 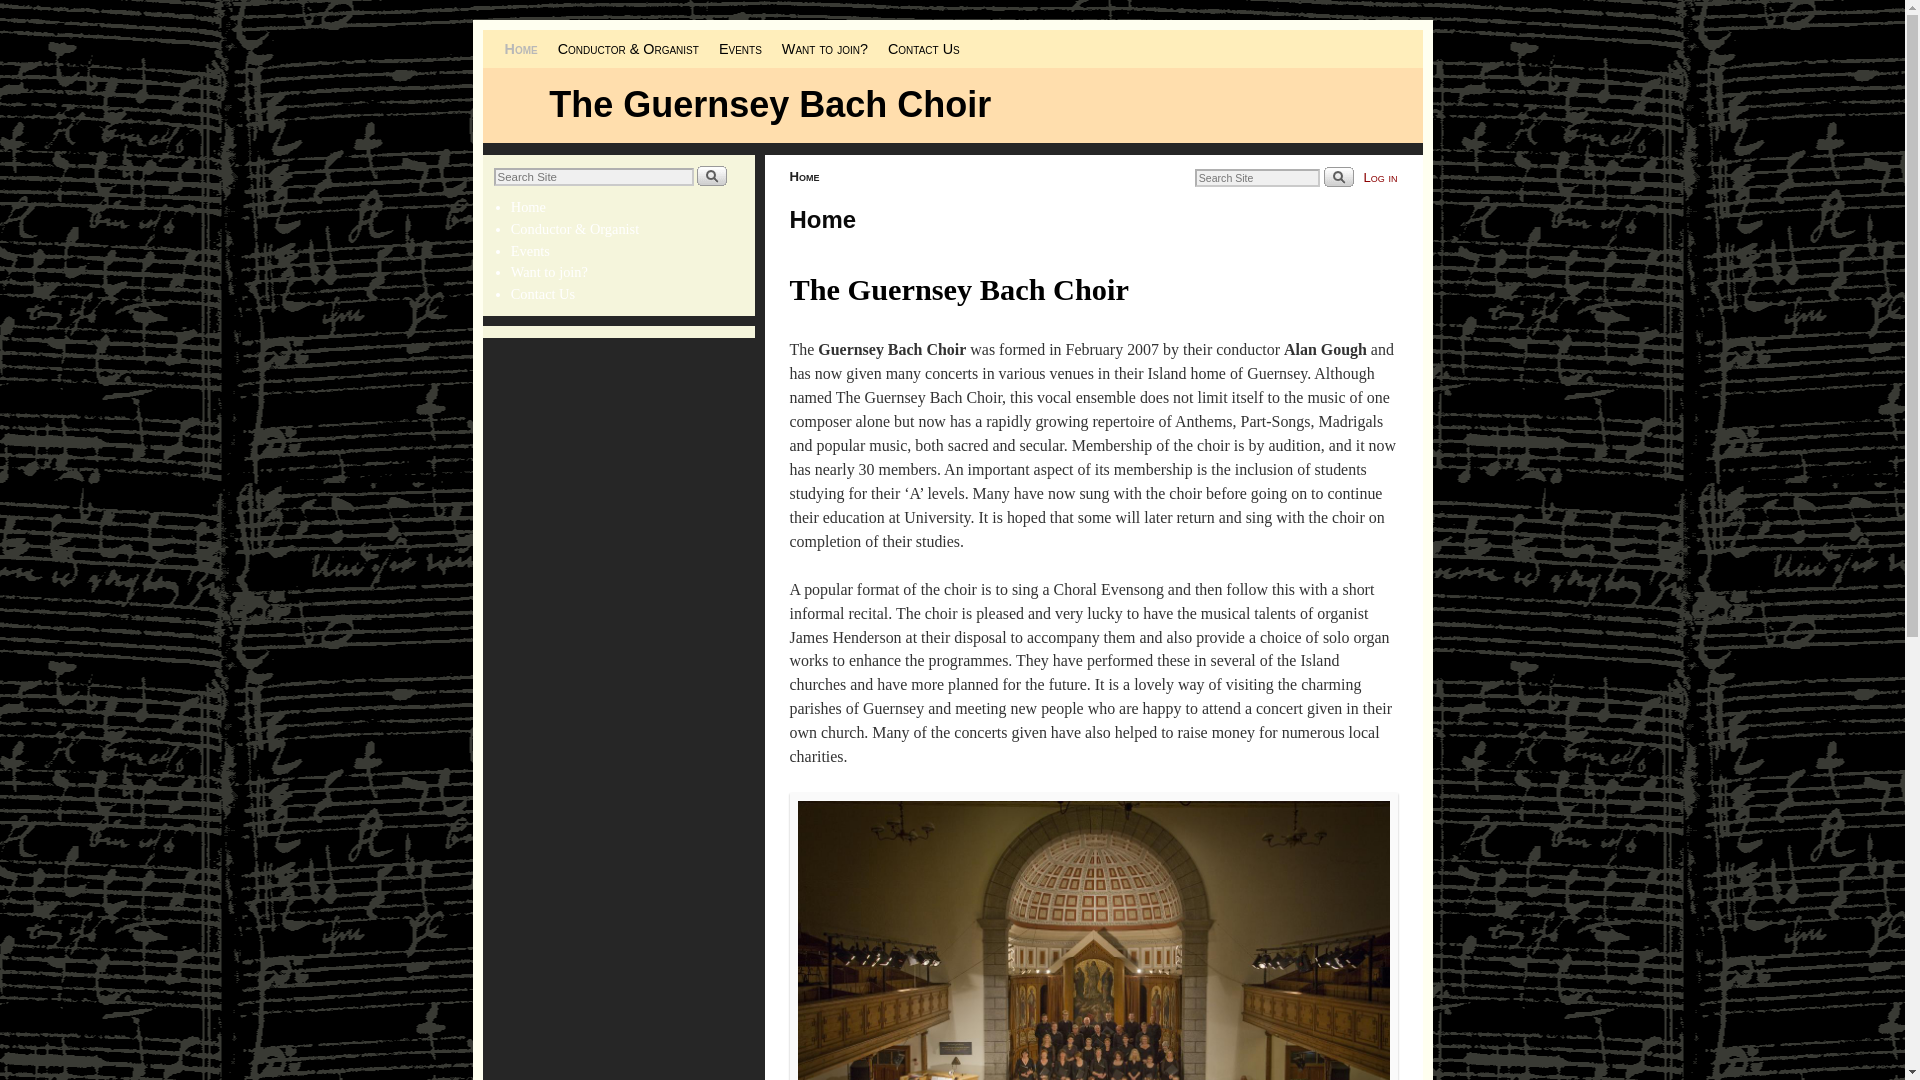 What do you see at coordinates (824, 49) in the screenshot?
I see `Want to join?` at bounding box center [824, 49].